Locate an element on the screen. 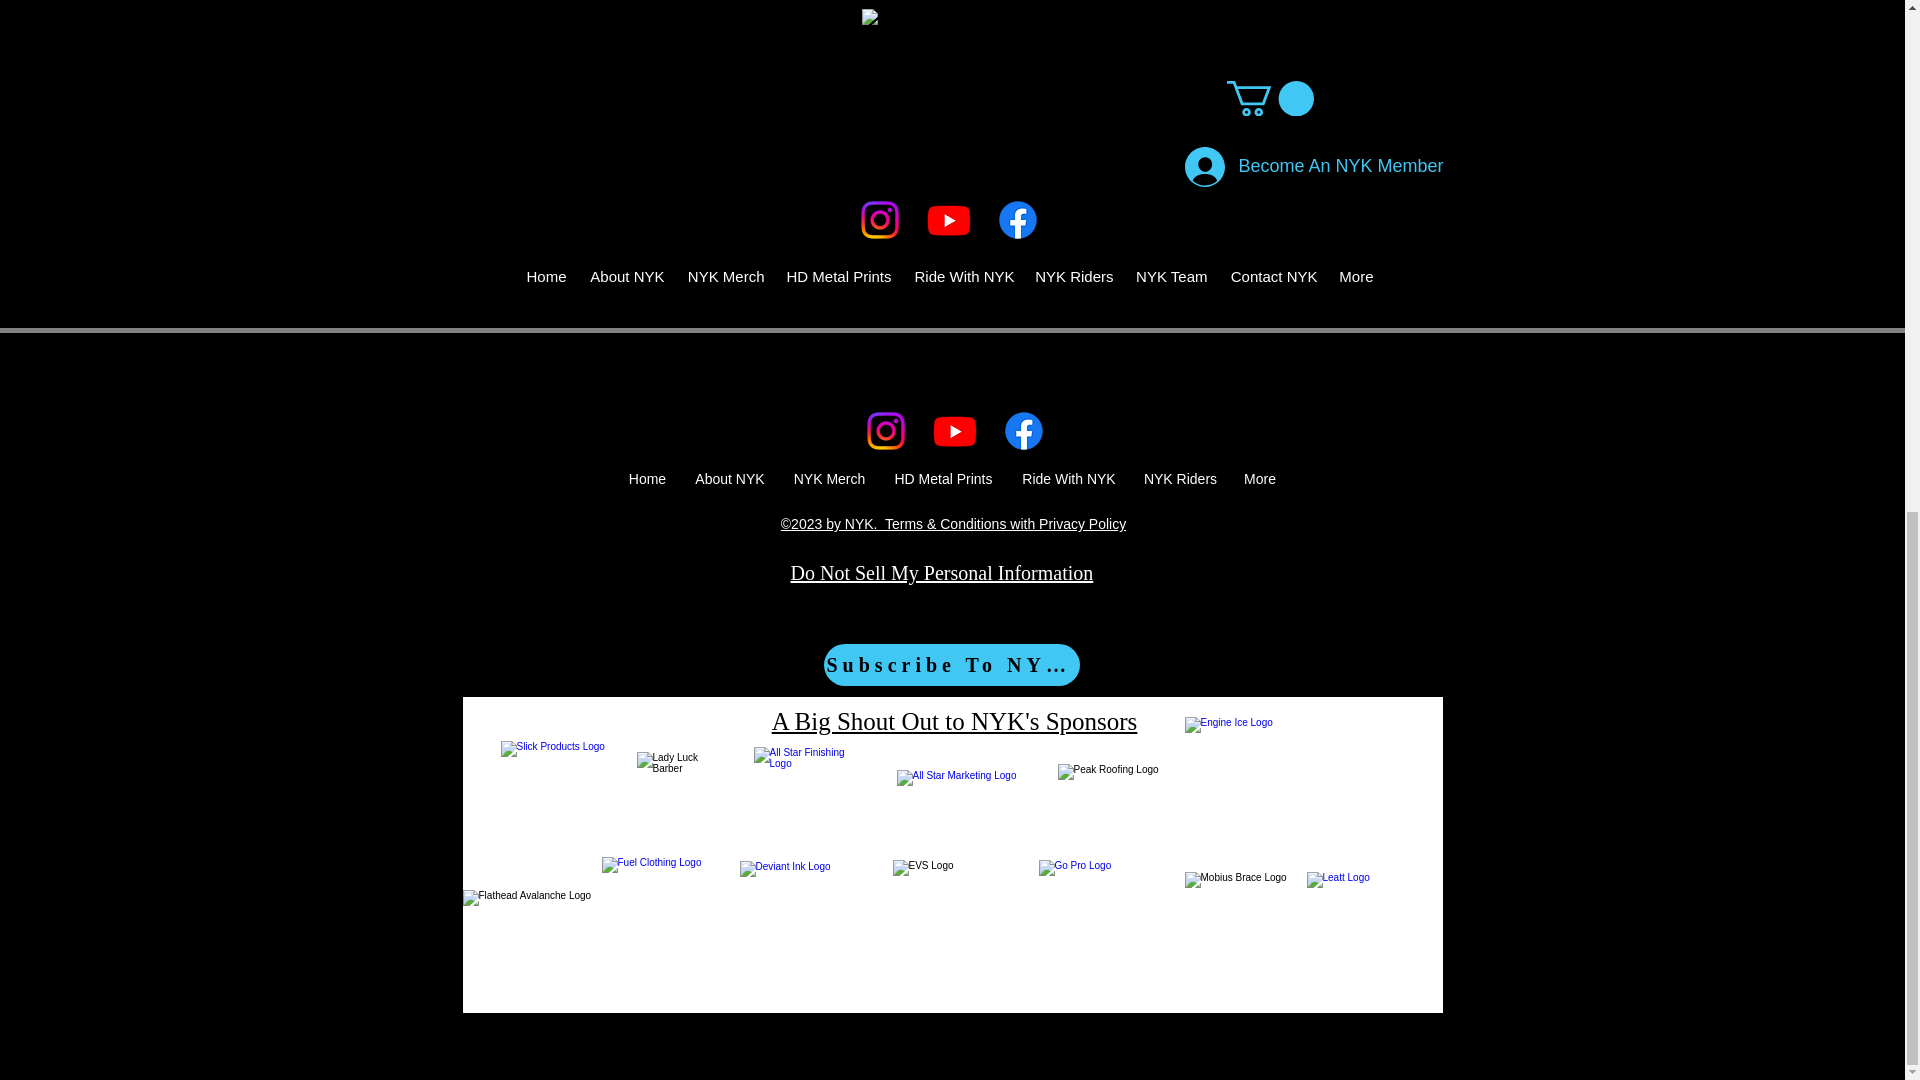 This screenshot has width=1920, height=1080. Home is located at coordinates (646, 479).